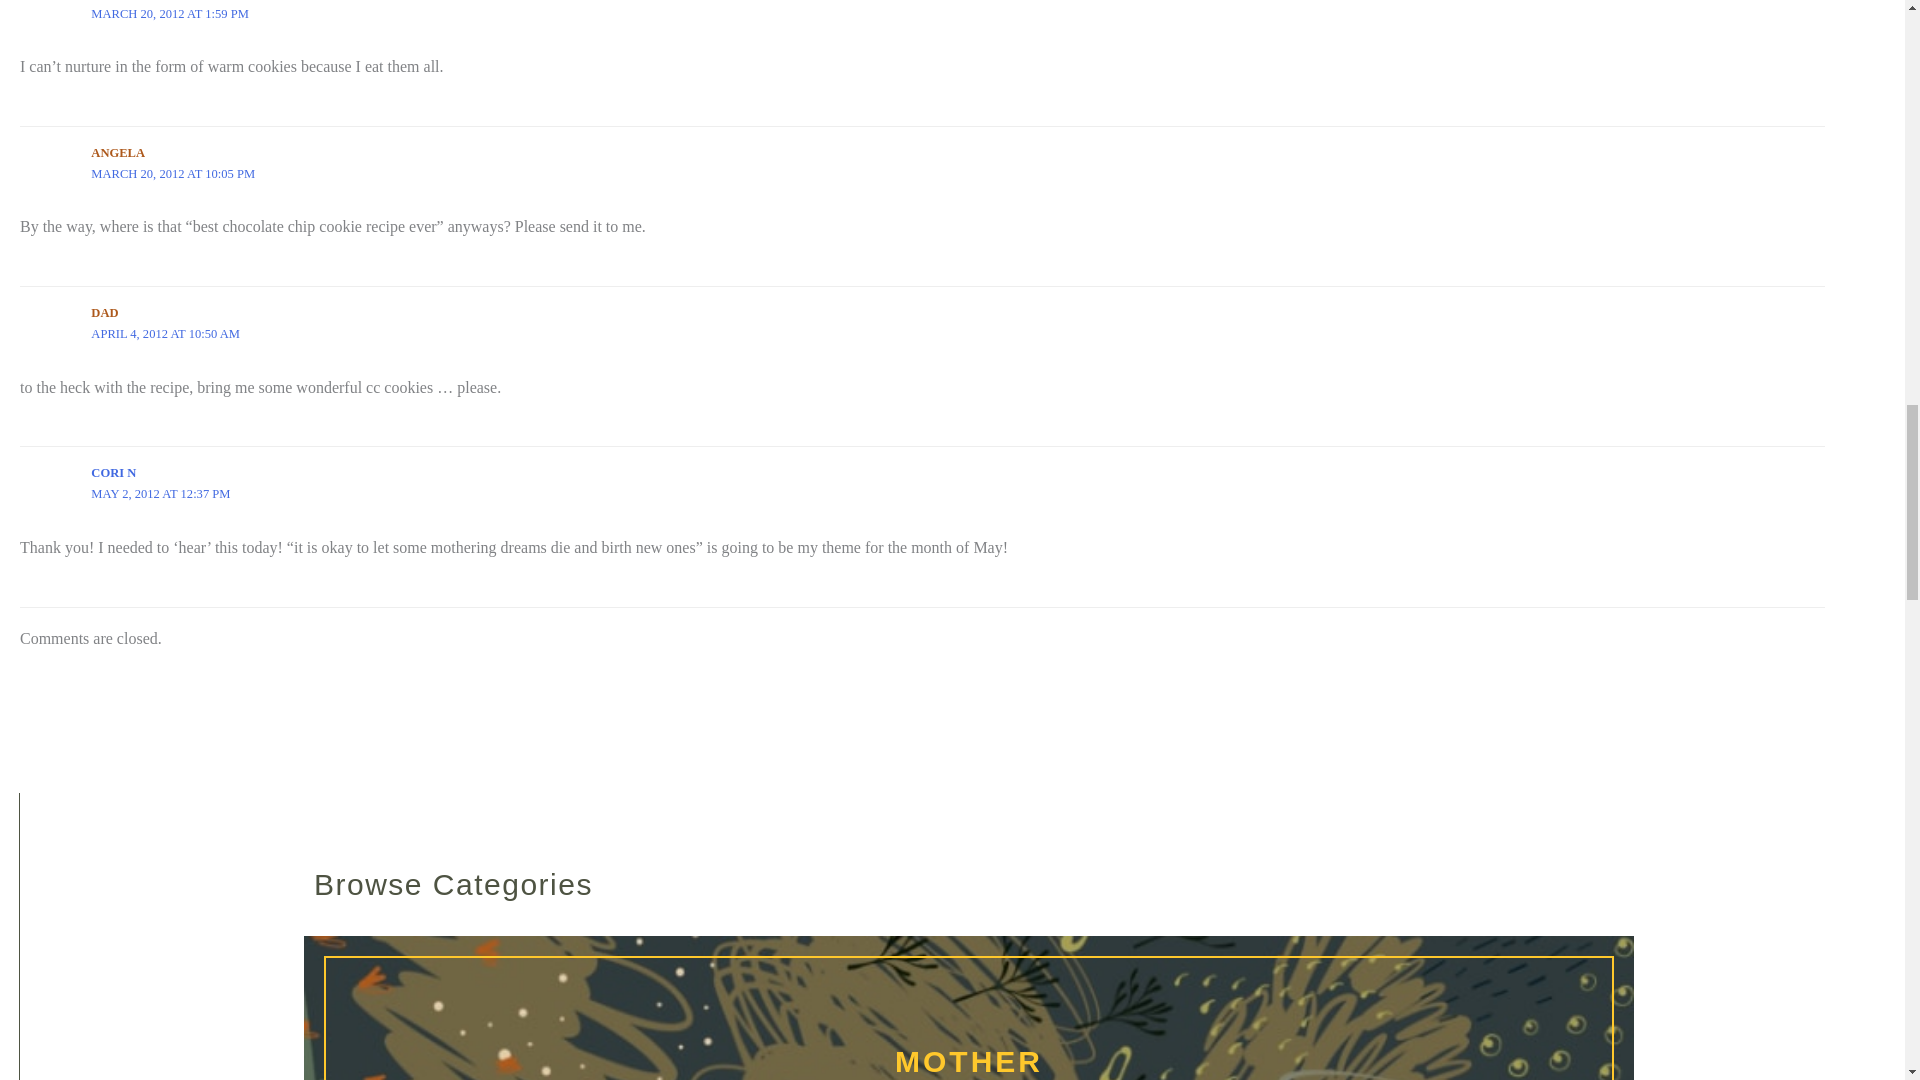  Describe the element at coordinates (160, 494) in the screenshot. I see `MAY 2, 2012 AT 12:37 PM` at that location.